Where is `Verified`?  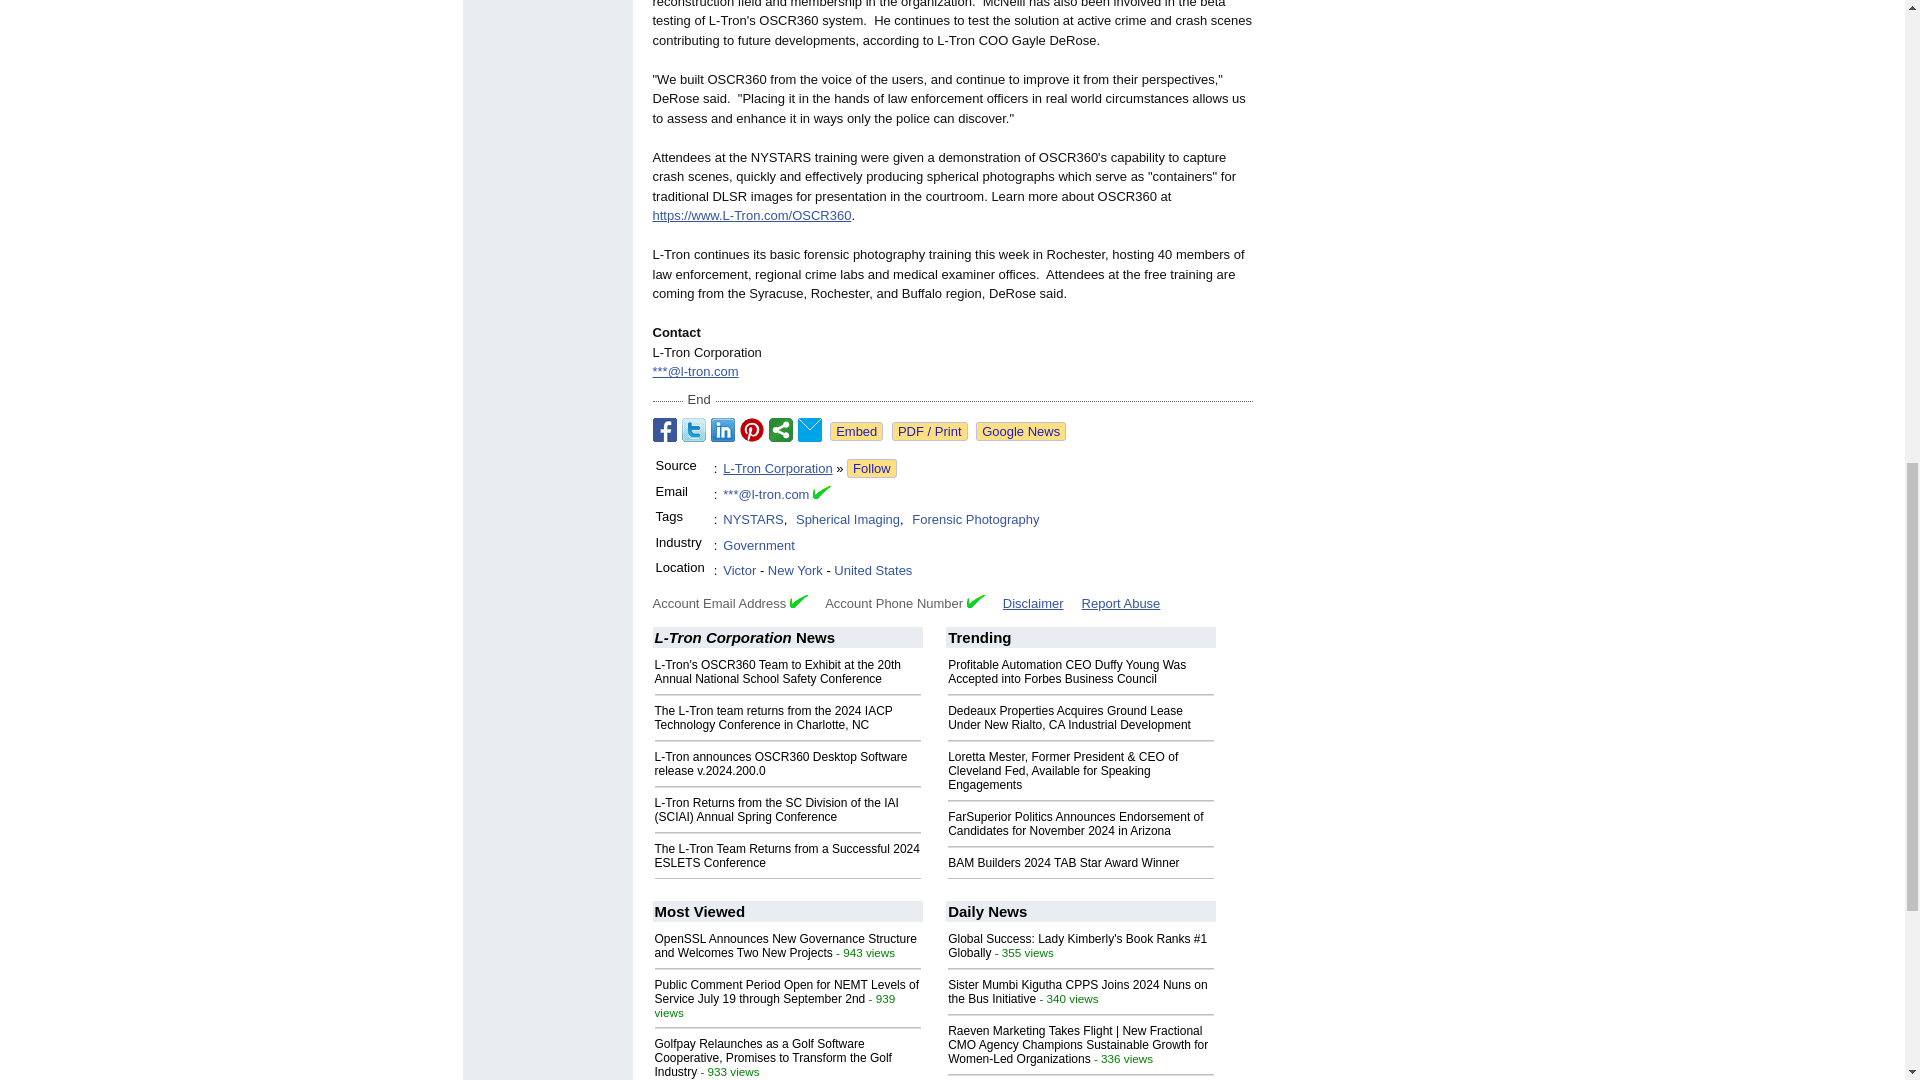 Verified is located at coordinates (976, 602).